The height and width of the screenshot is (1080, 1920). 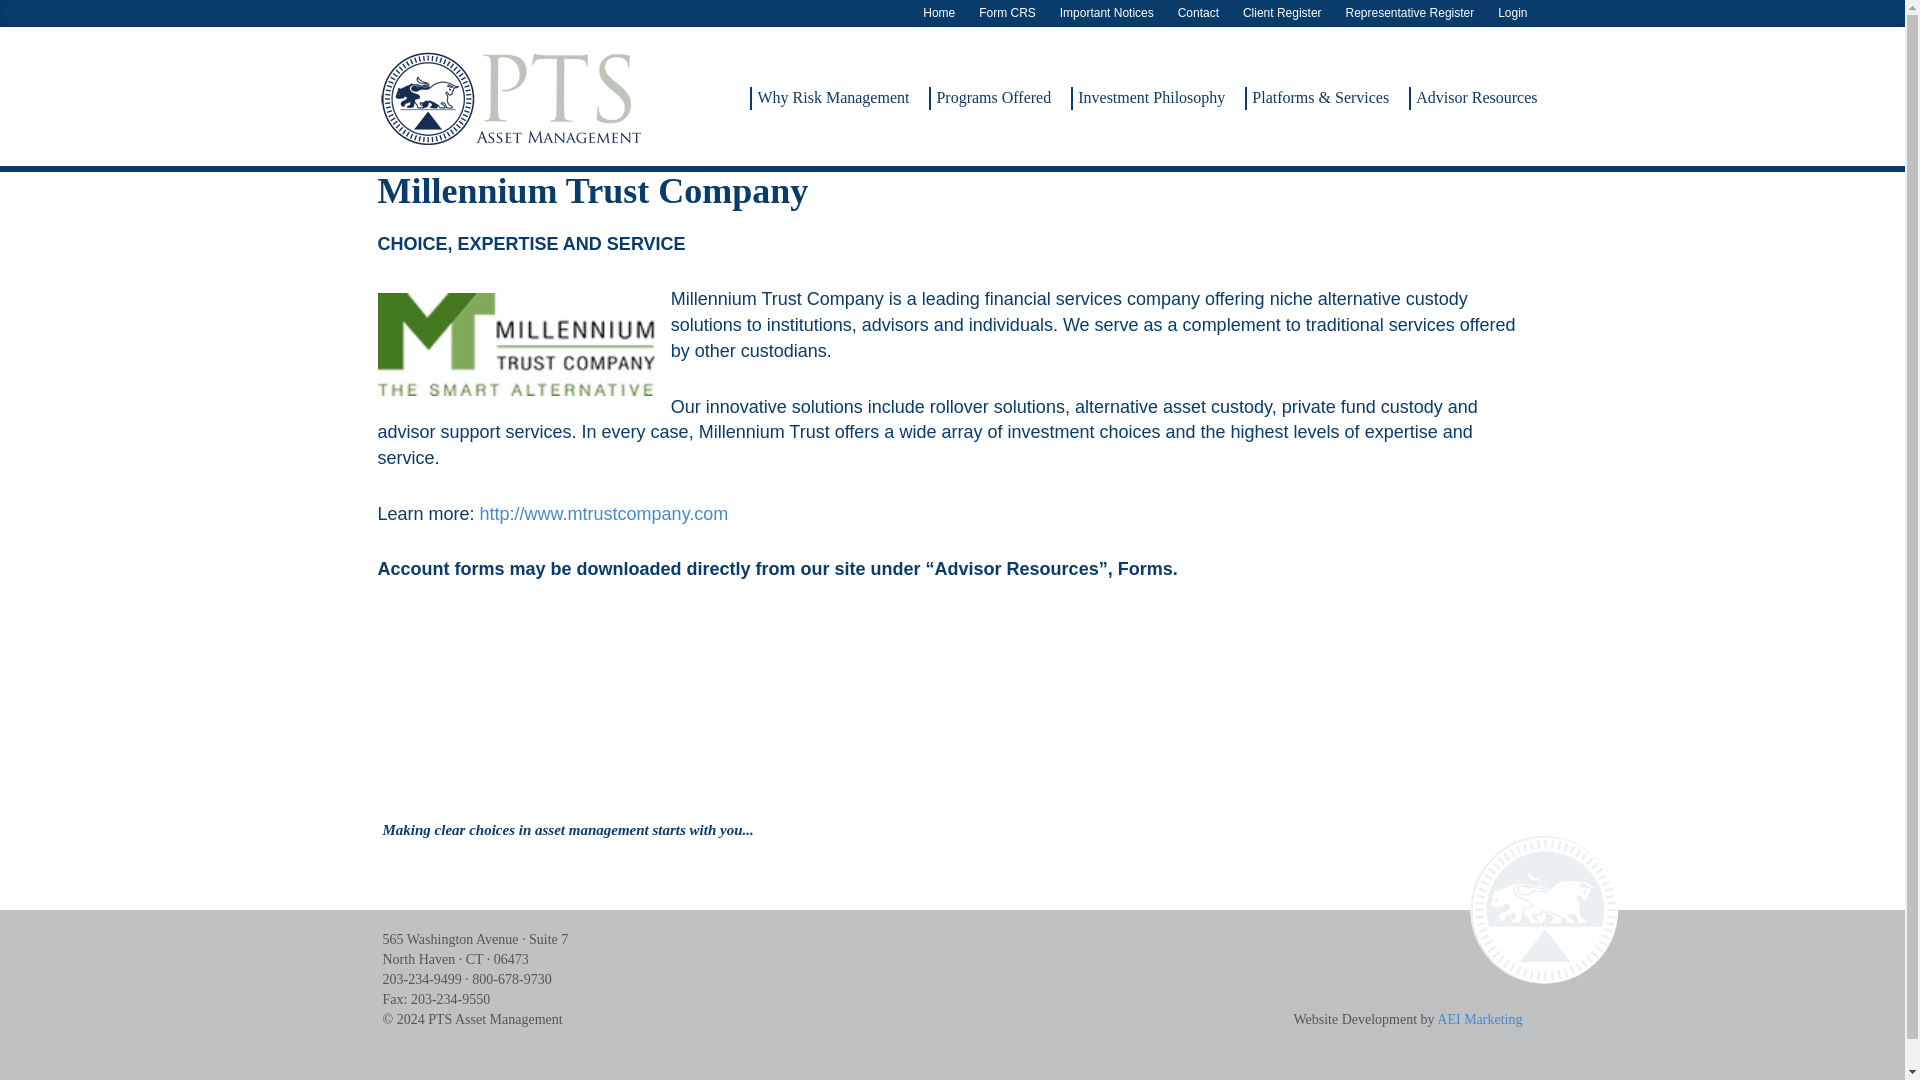 What do you see at coordinates (1474, 92) in the screenshot?
I see `Advisor Resources` at bounding box center [1474, 92].